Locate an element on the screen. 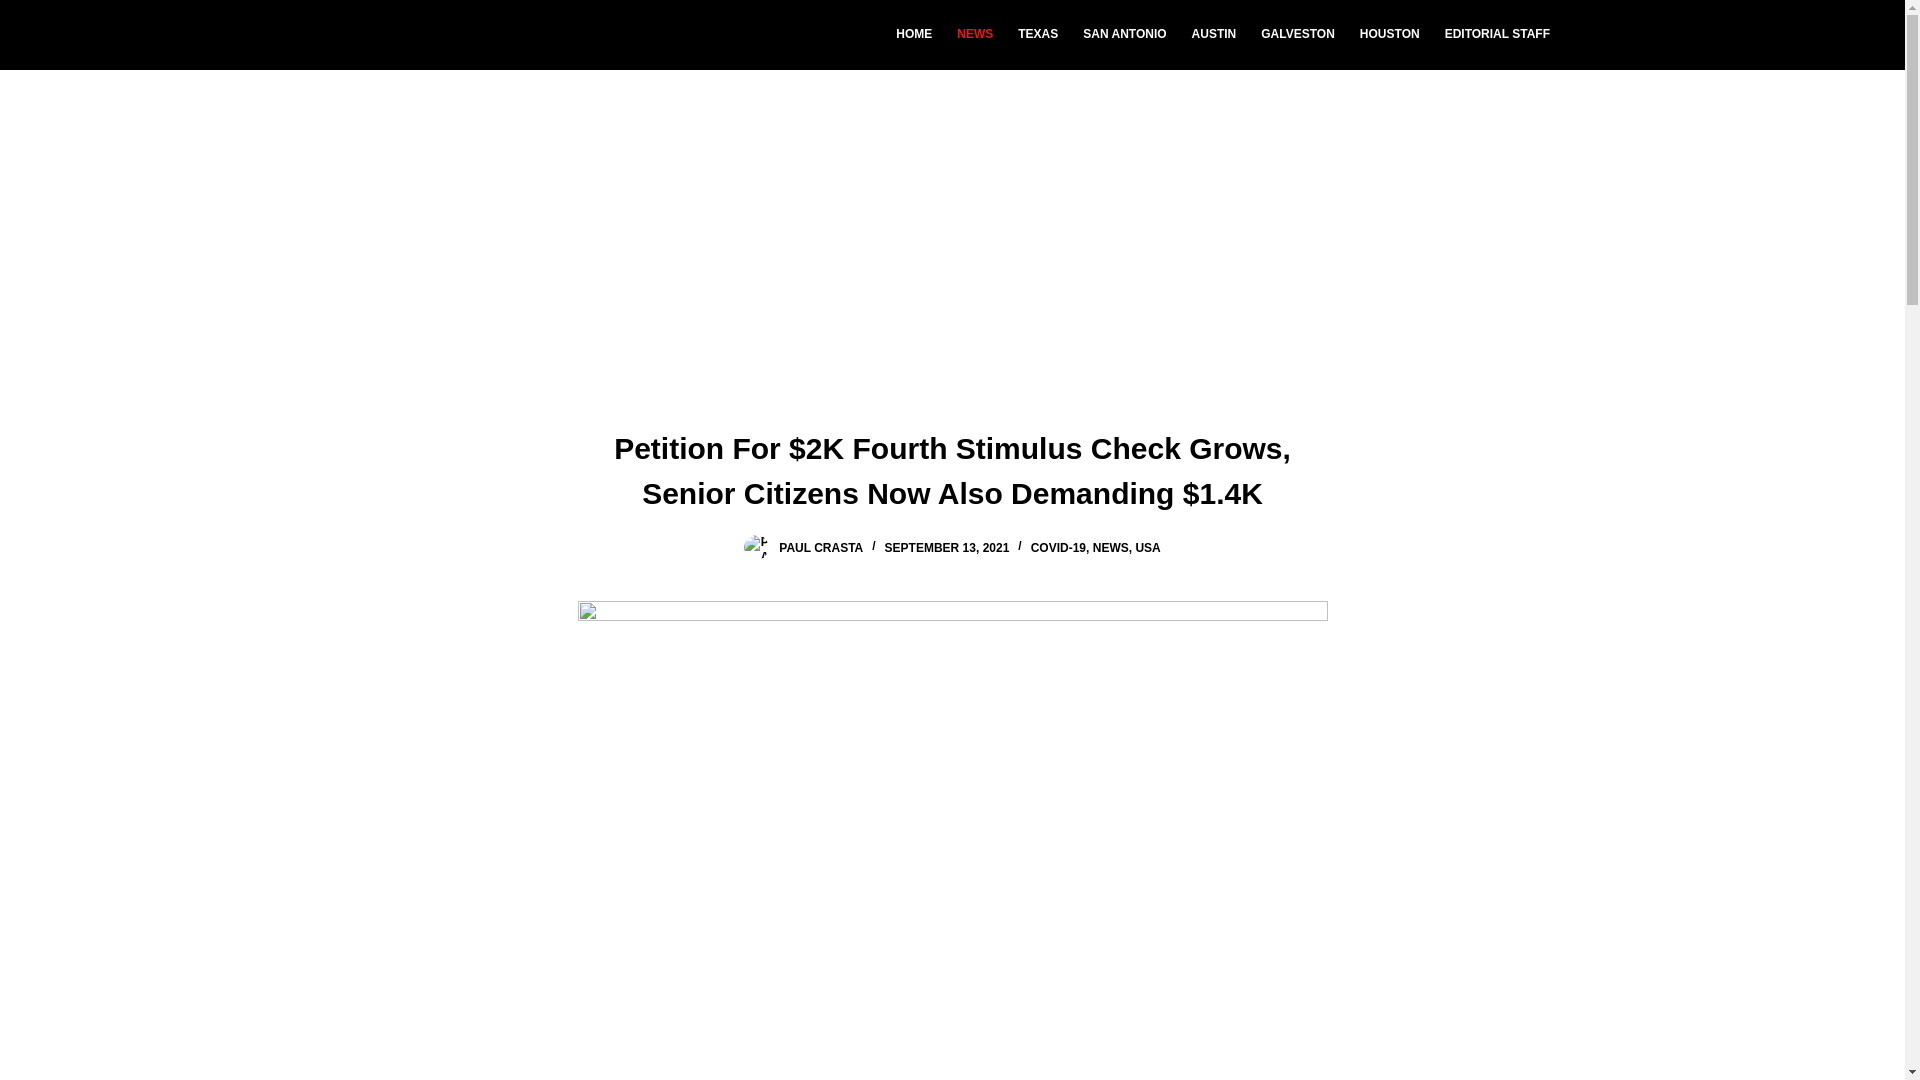 The height and width of the screenshot is (1080, 1920). NEWS is located at coordinates (1110, 548).